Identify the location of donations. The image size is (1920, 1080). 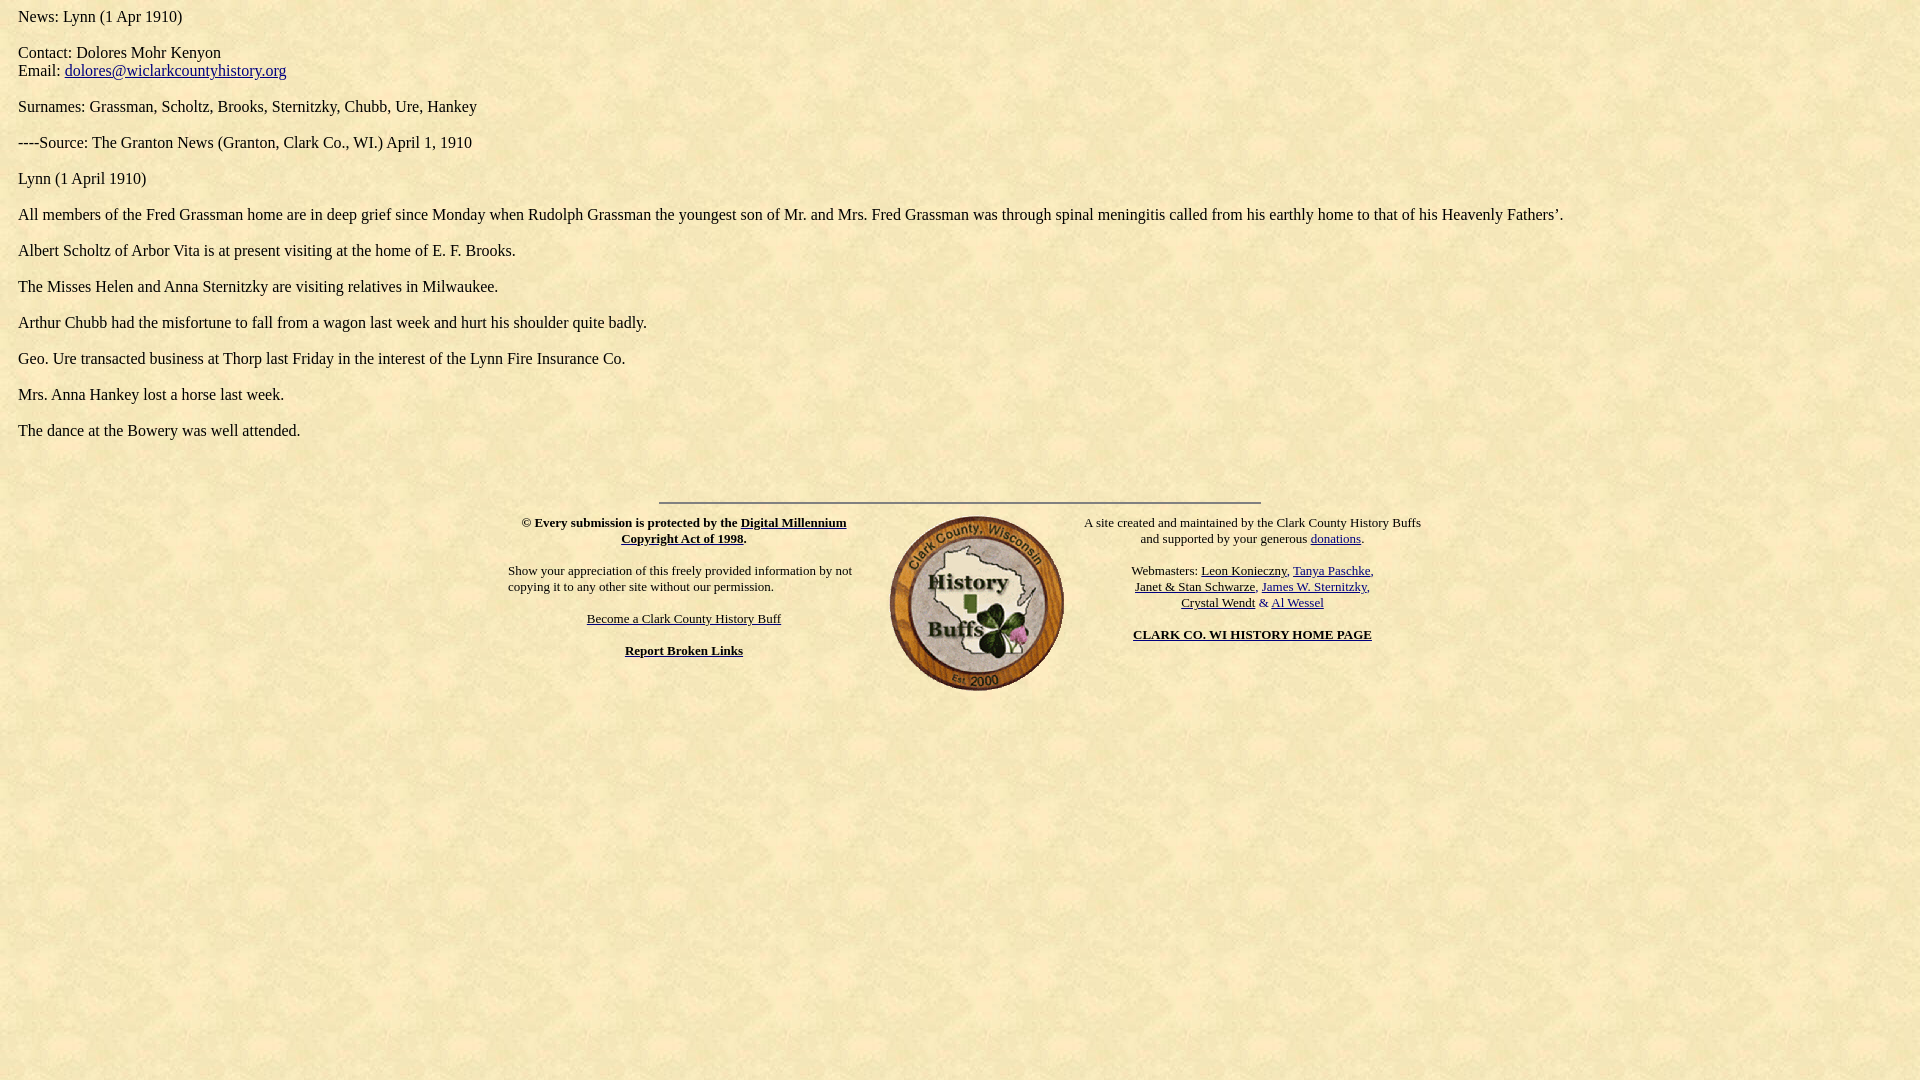
(1336, 538).